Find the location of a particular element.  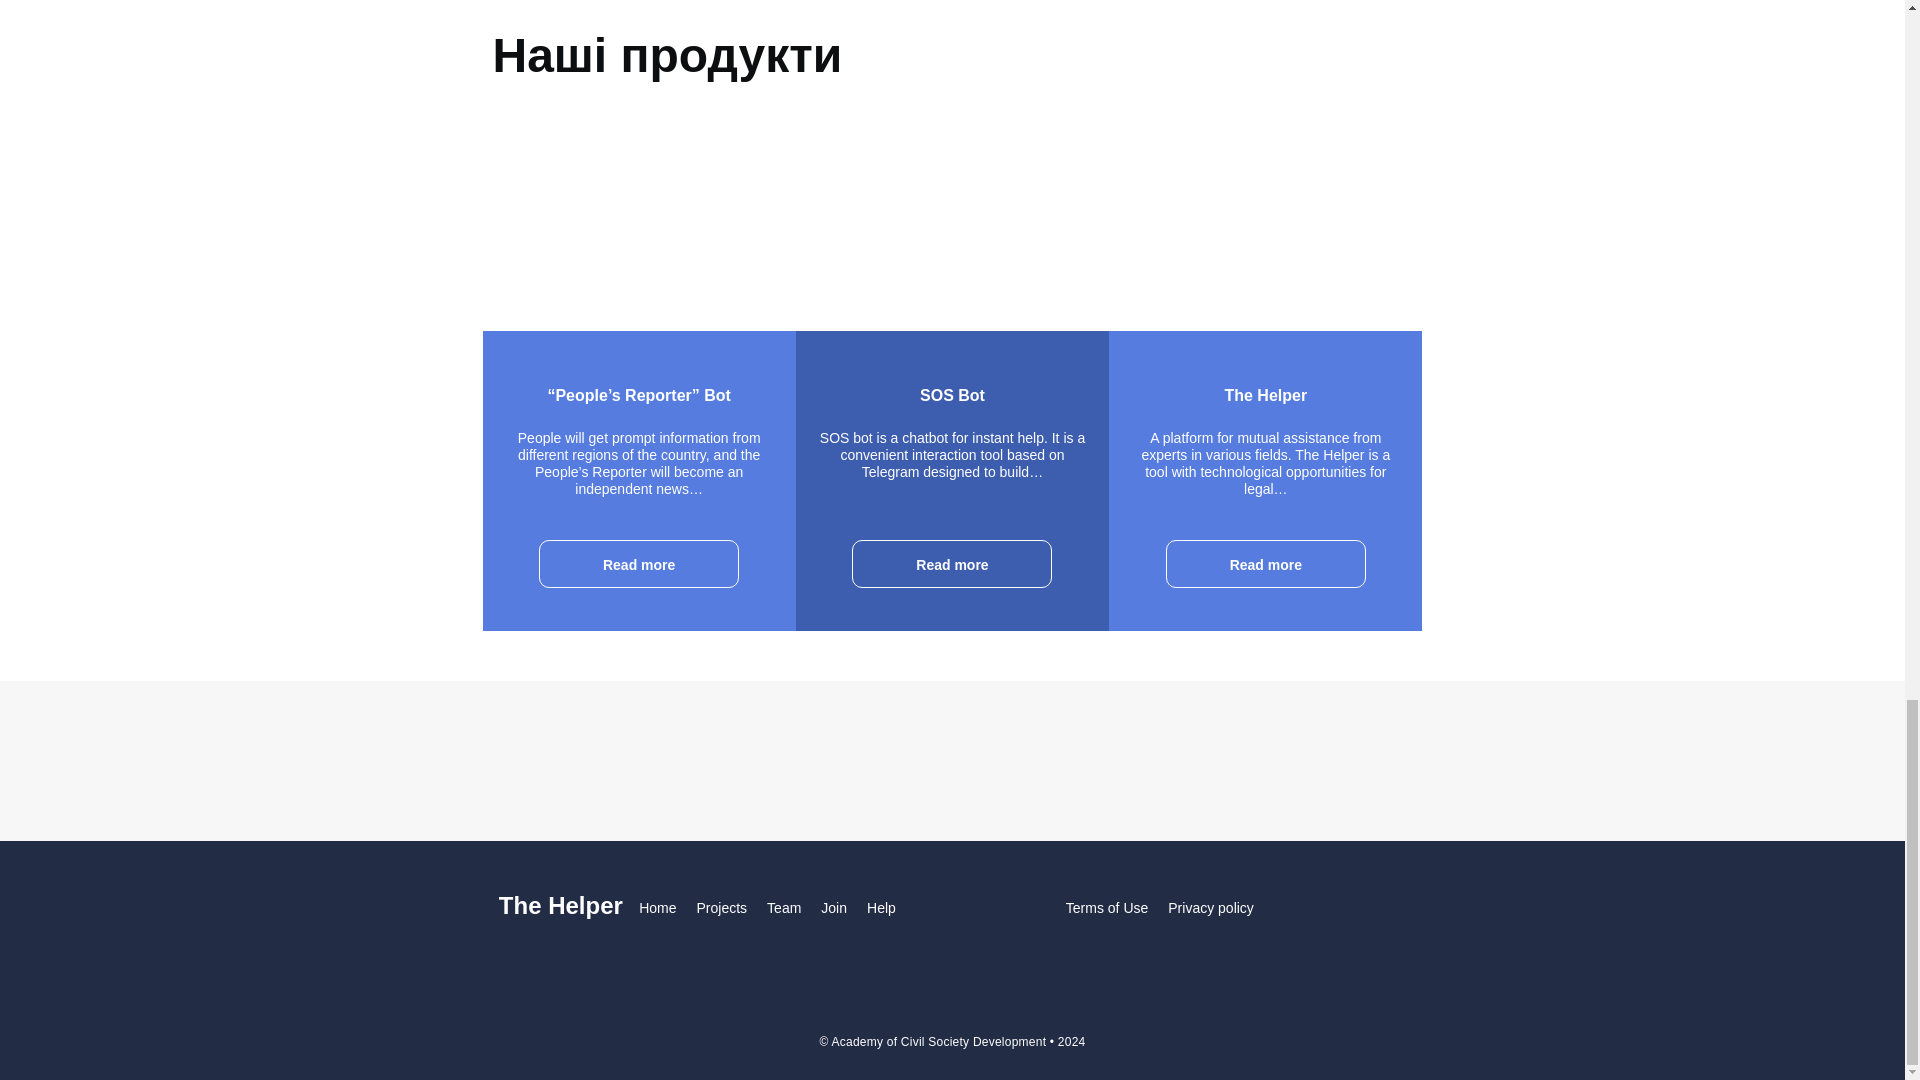

Team is located at coordinates (783, 907).